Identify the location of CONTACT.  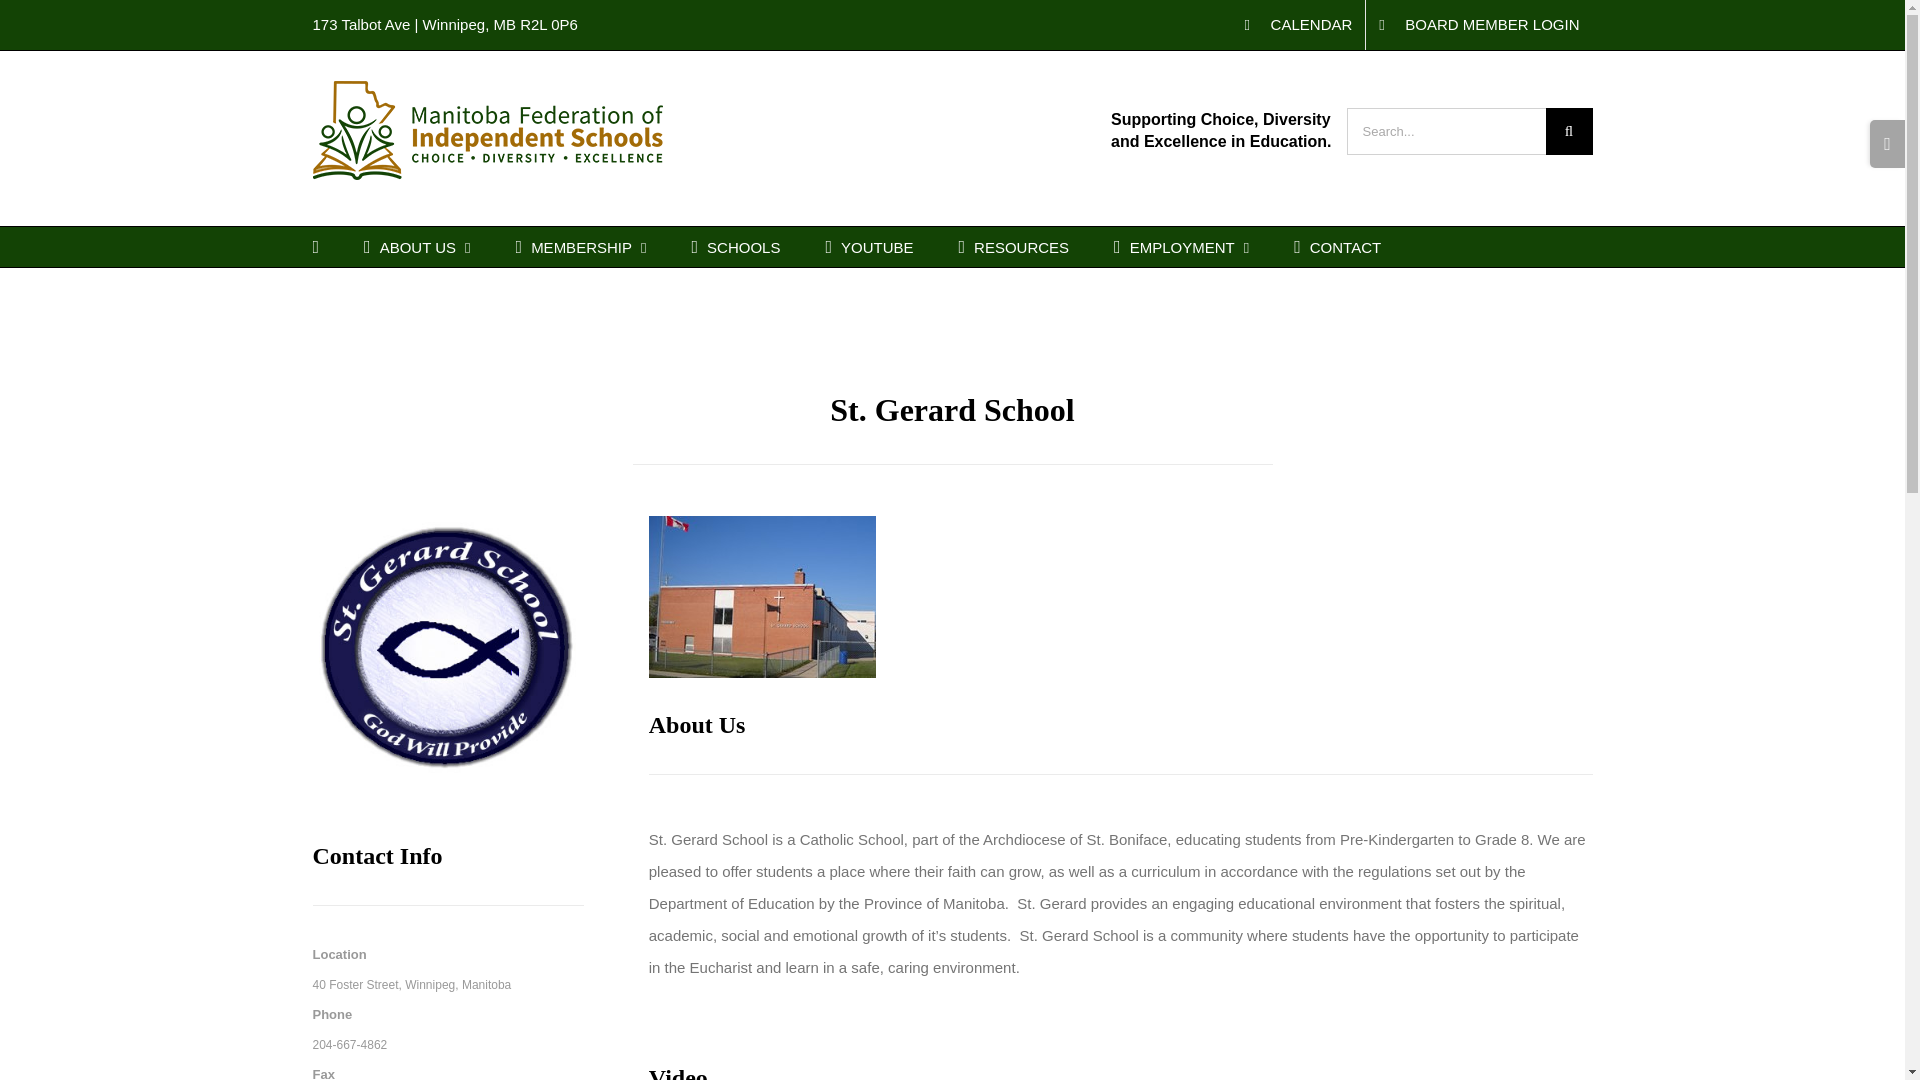
(1337, 246).